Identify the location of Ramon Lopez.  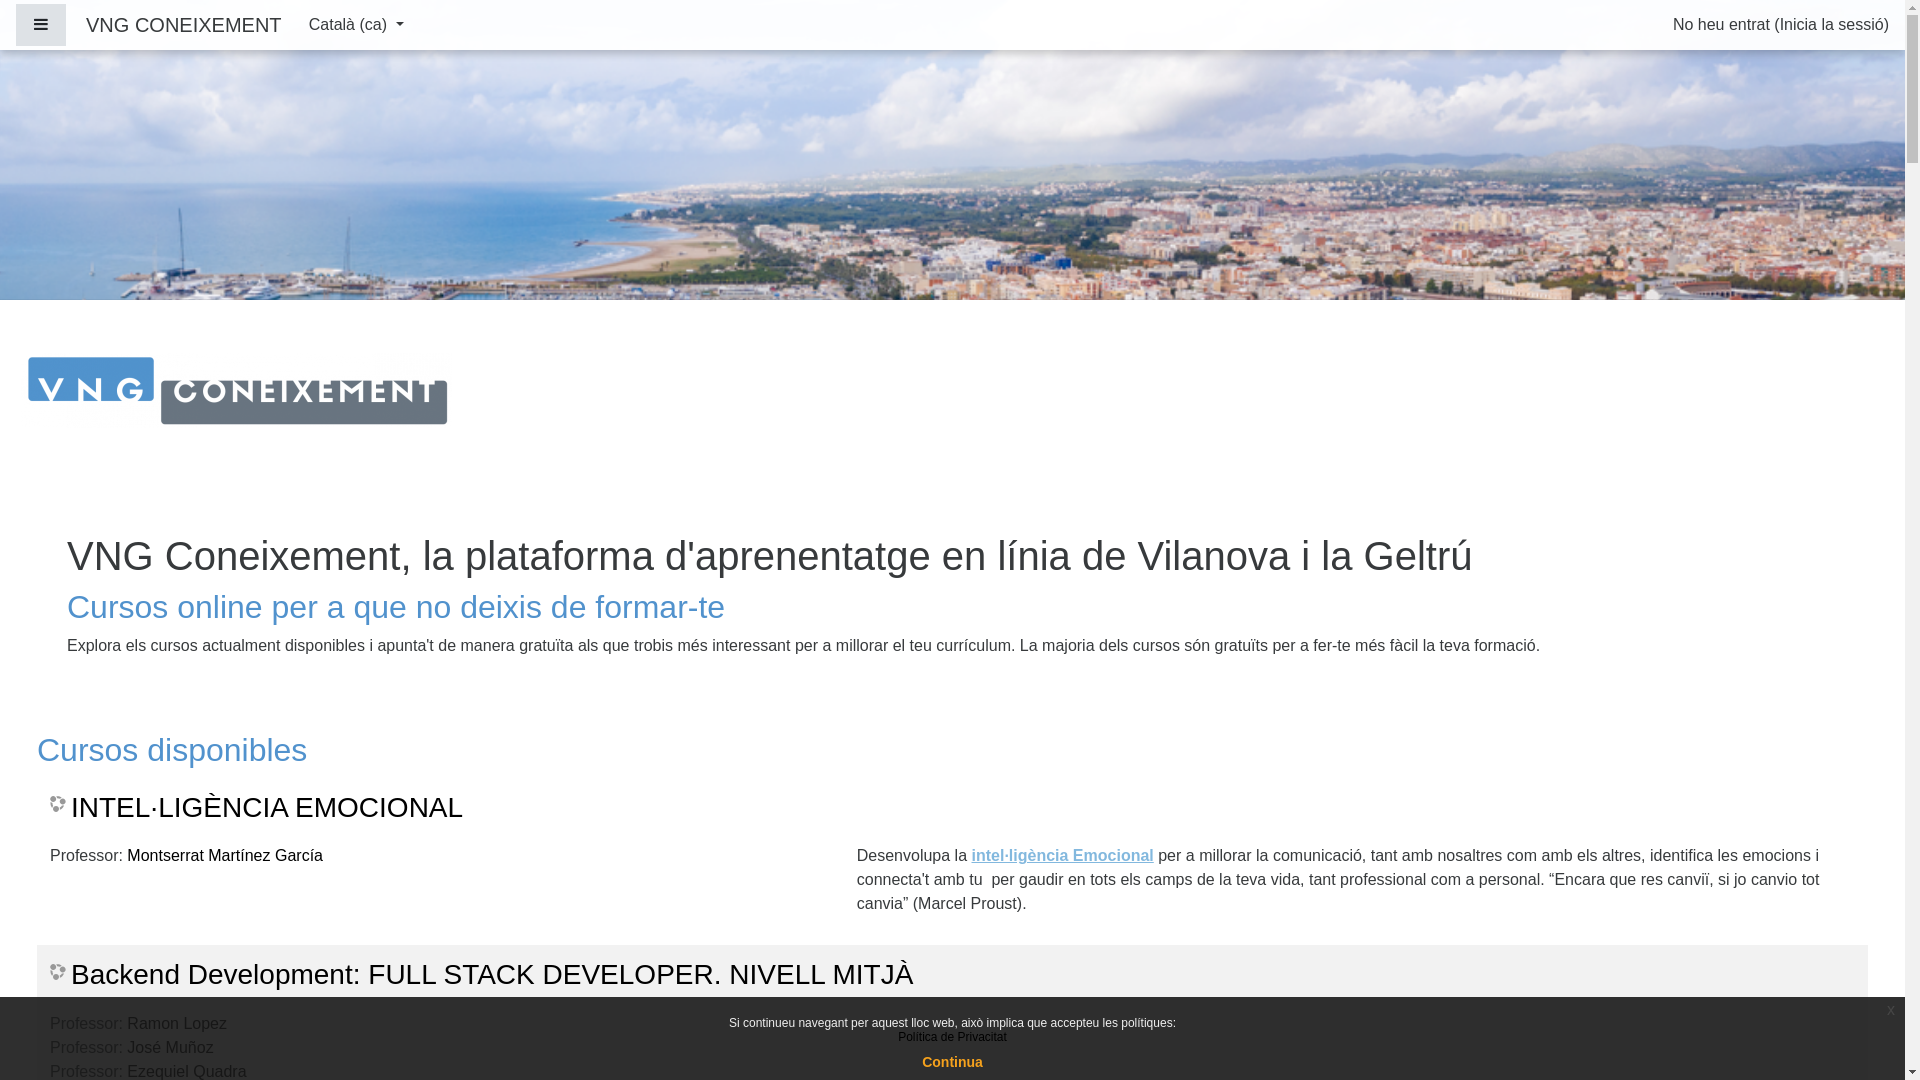
(177, 1024).